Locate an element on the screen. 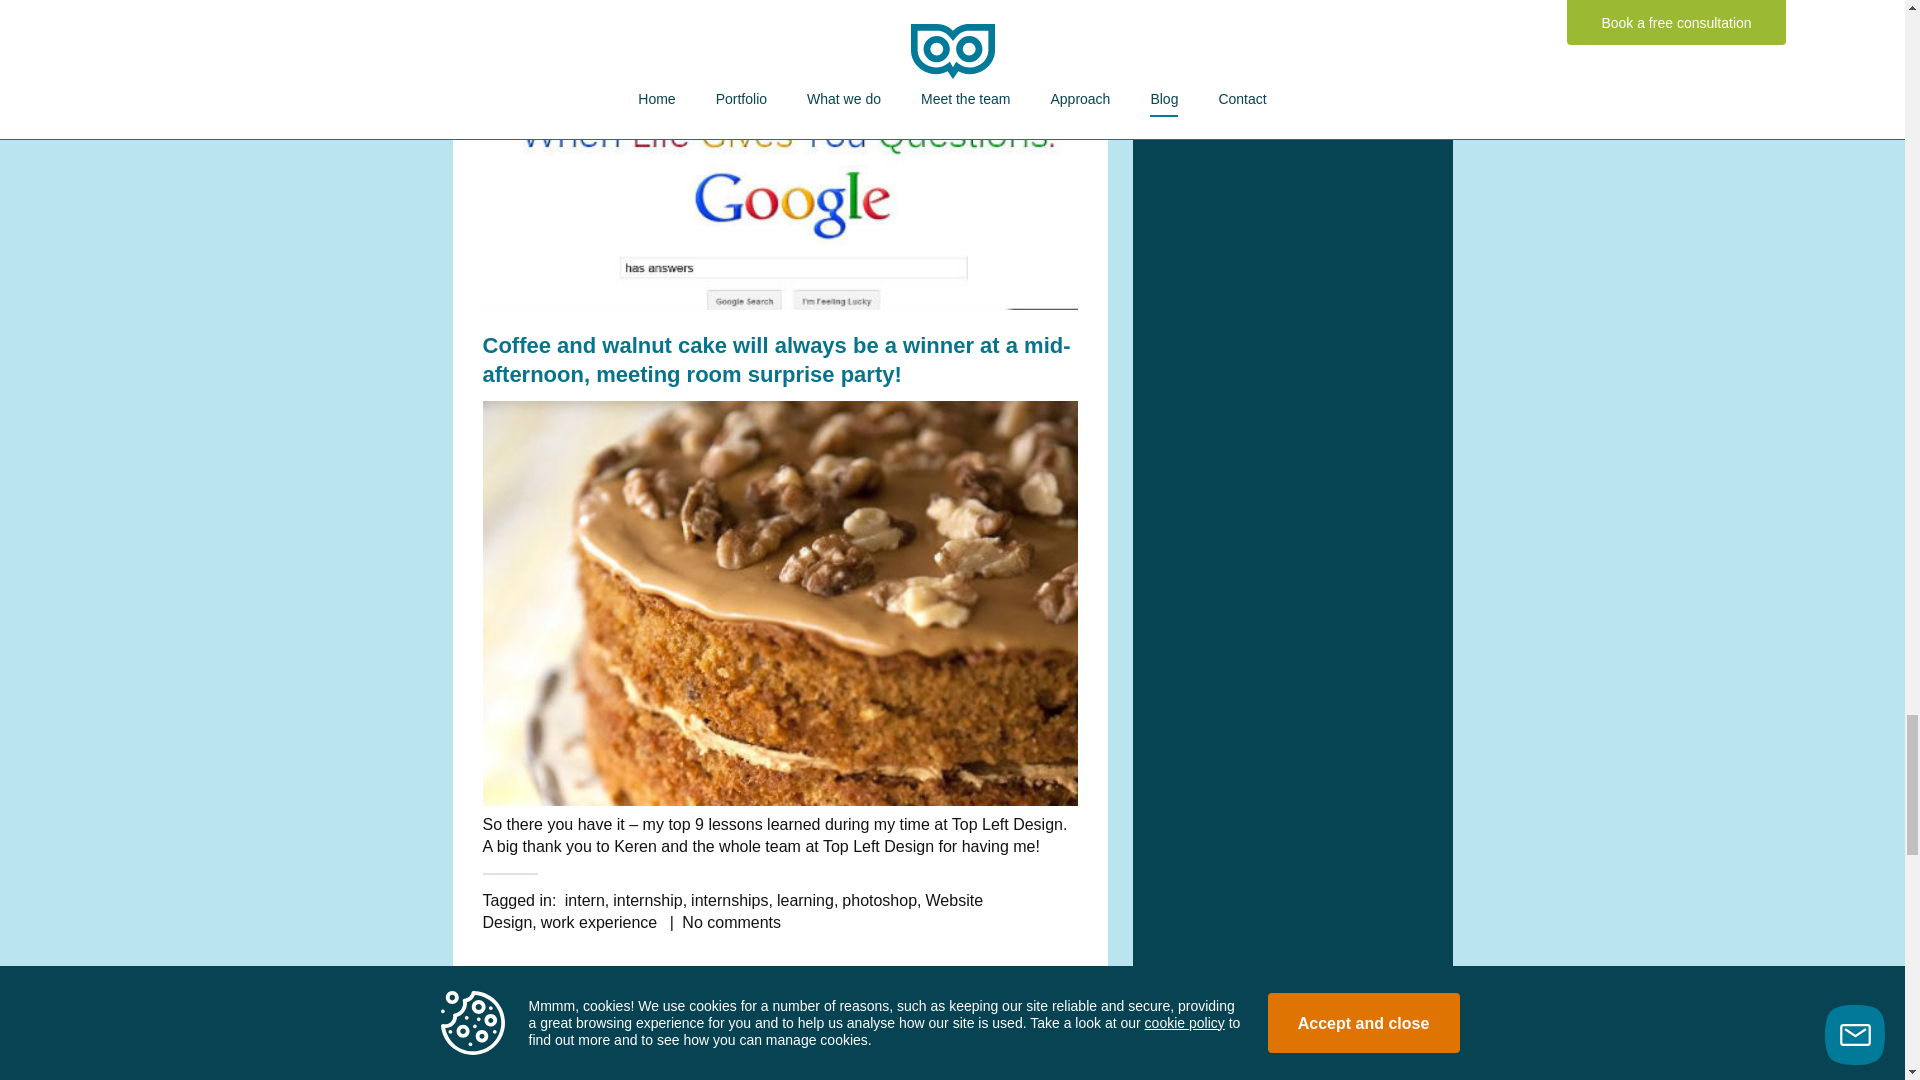 This screenshot has width=1920, height=1080. Website Design is located at coordinates (732, 911).